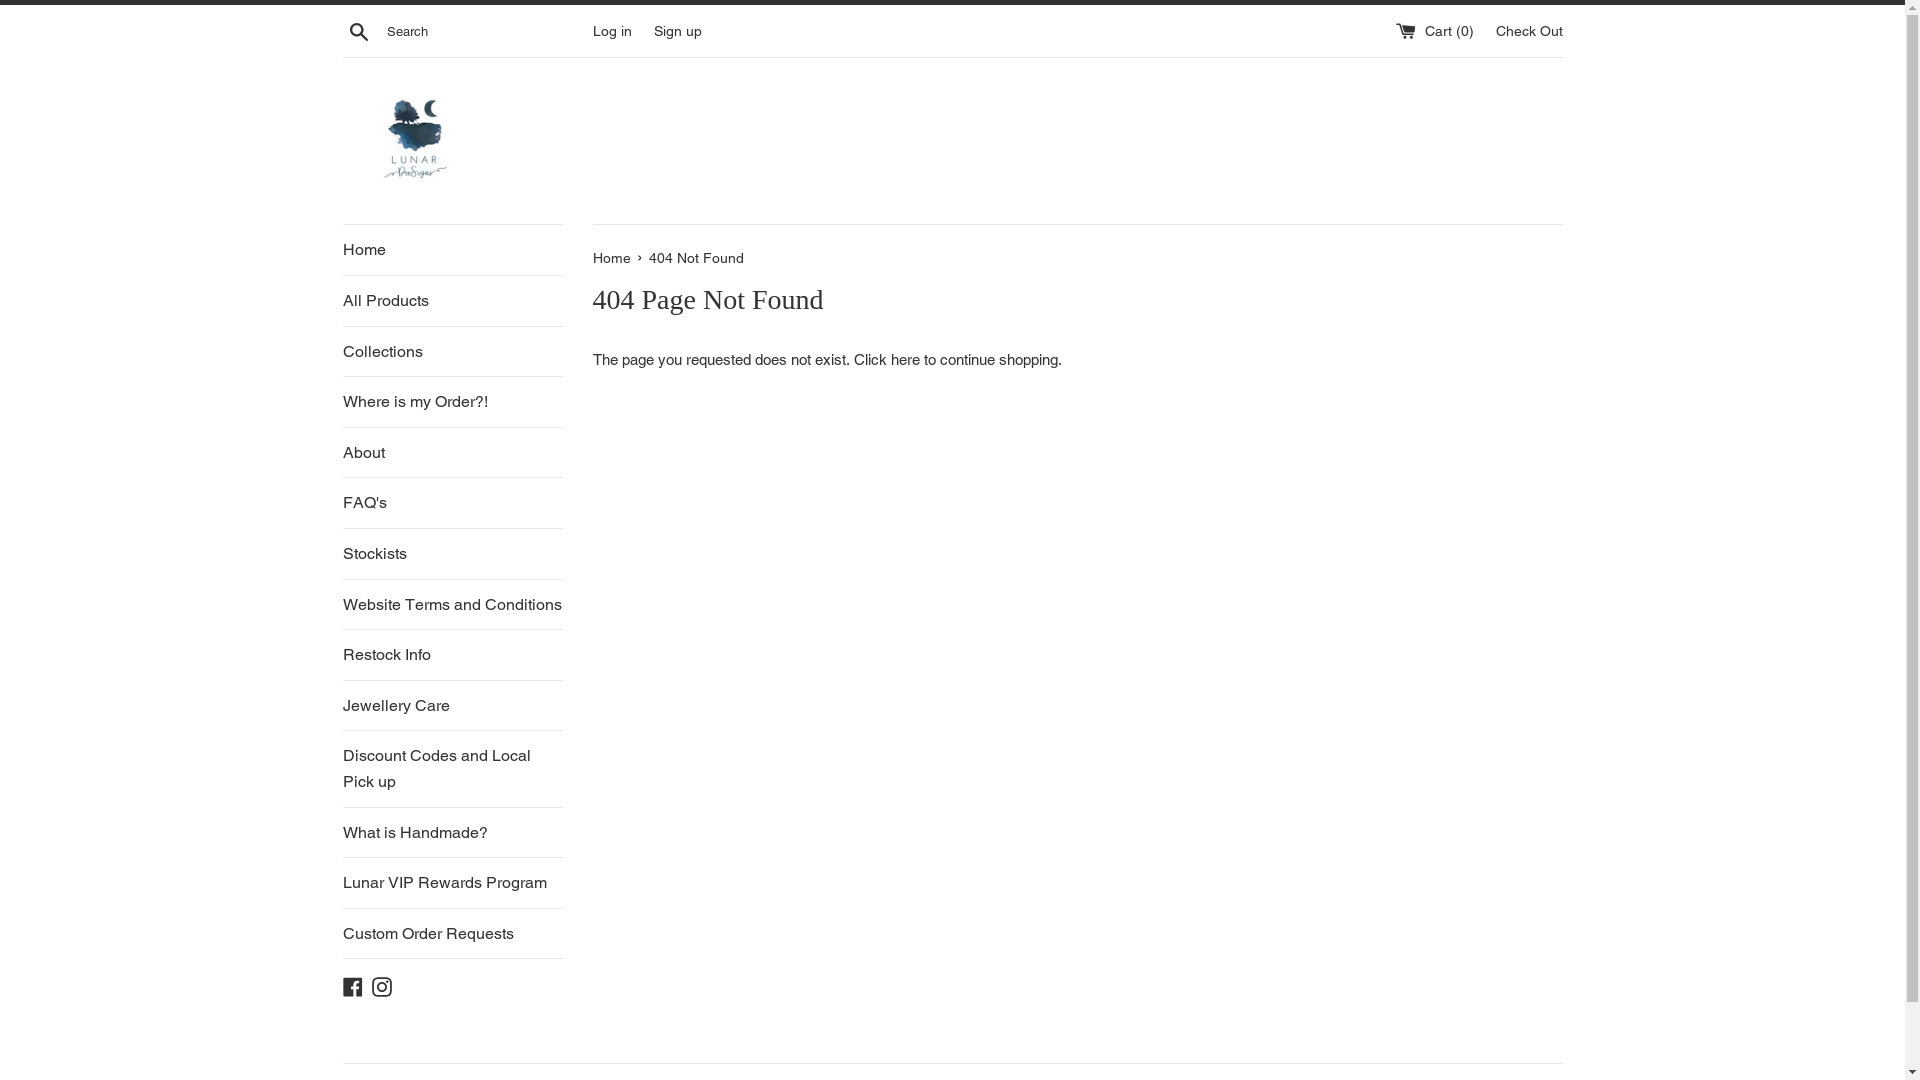 Image resolution: width=1920 pixels, height=1080 pixels. What do you see at coordinates (1437, 30) in the screenshot?
I see `Cart (0)` at bounding box center [1437, 30].